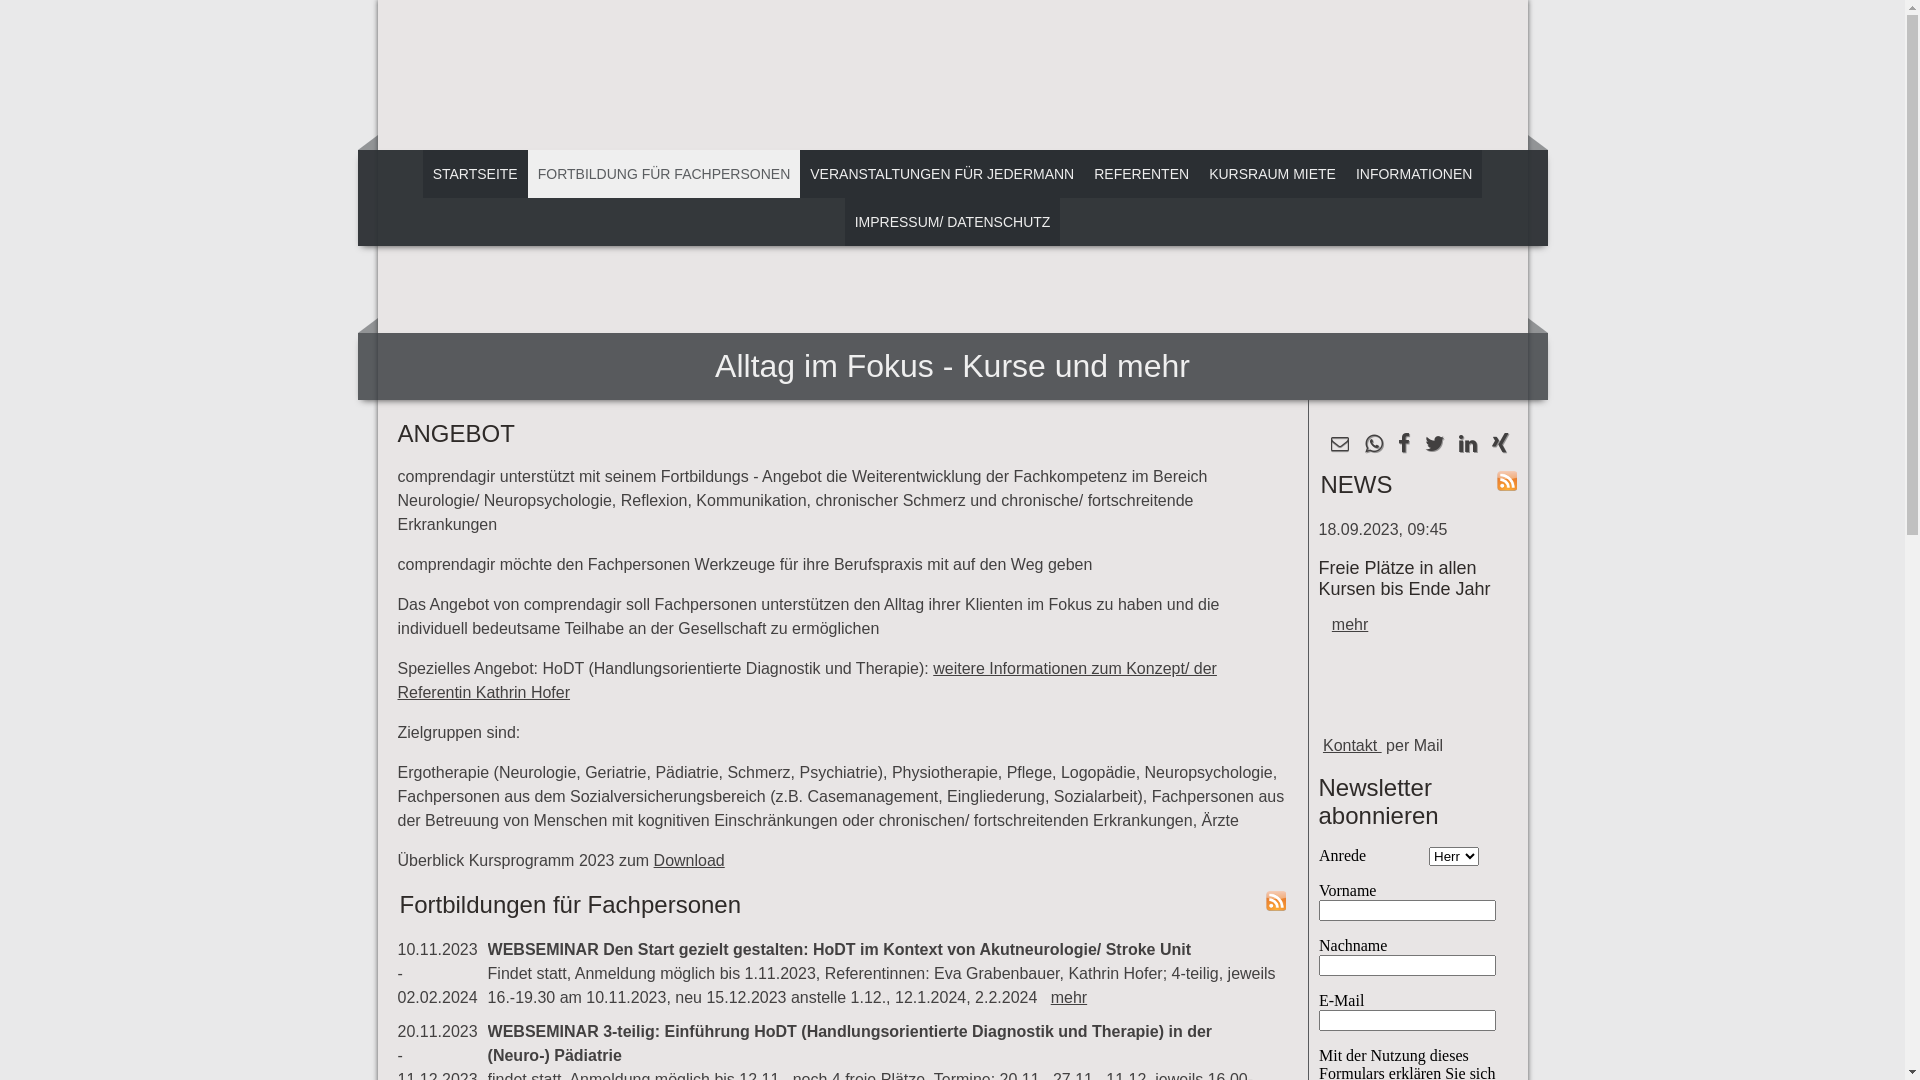  I want to click on  , so click(953, 75).